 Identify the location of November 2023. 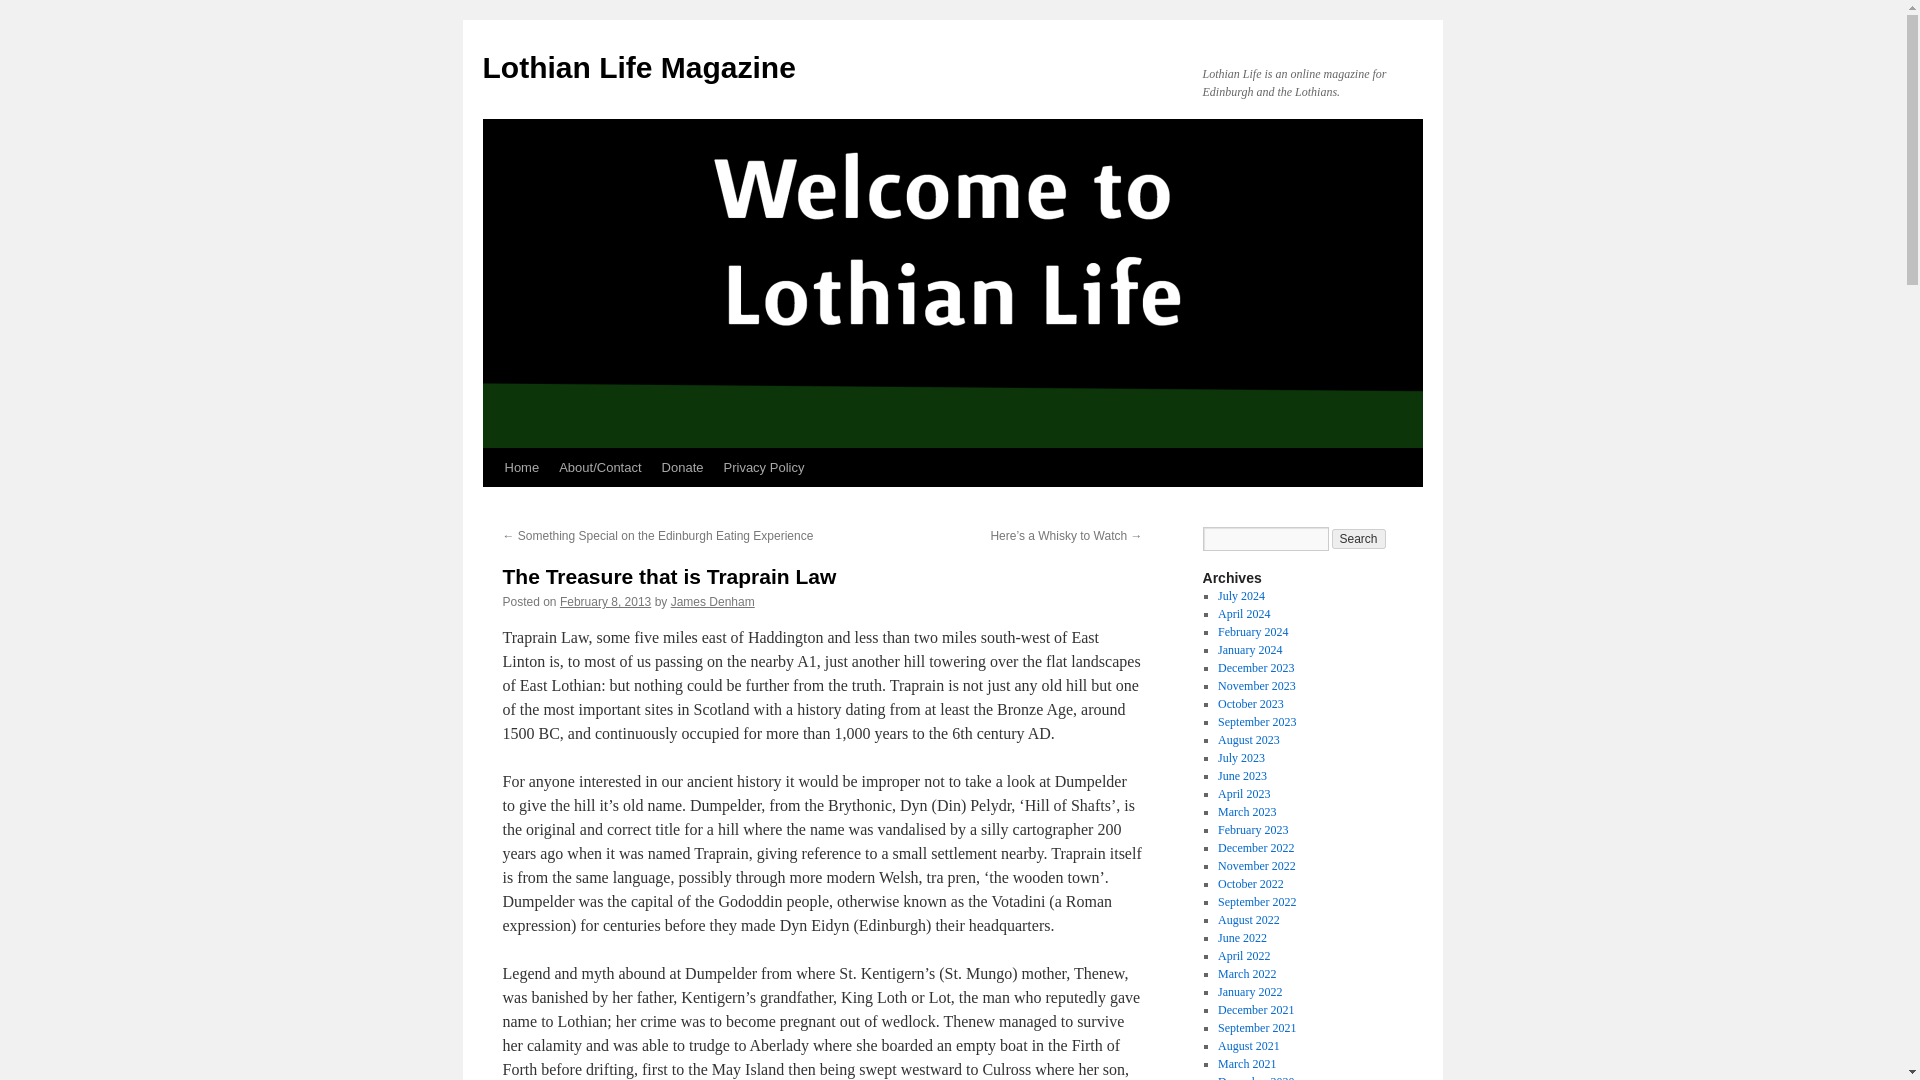
(1256, 686).